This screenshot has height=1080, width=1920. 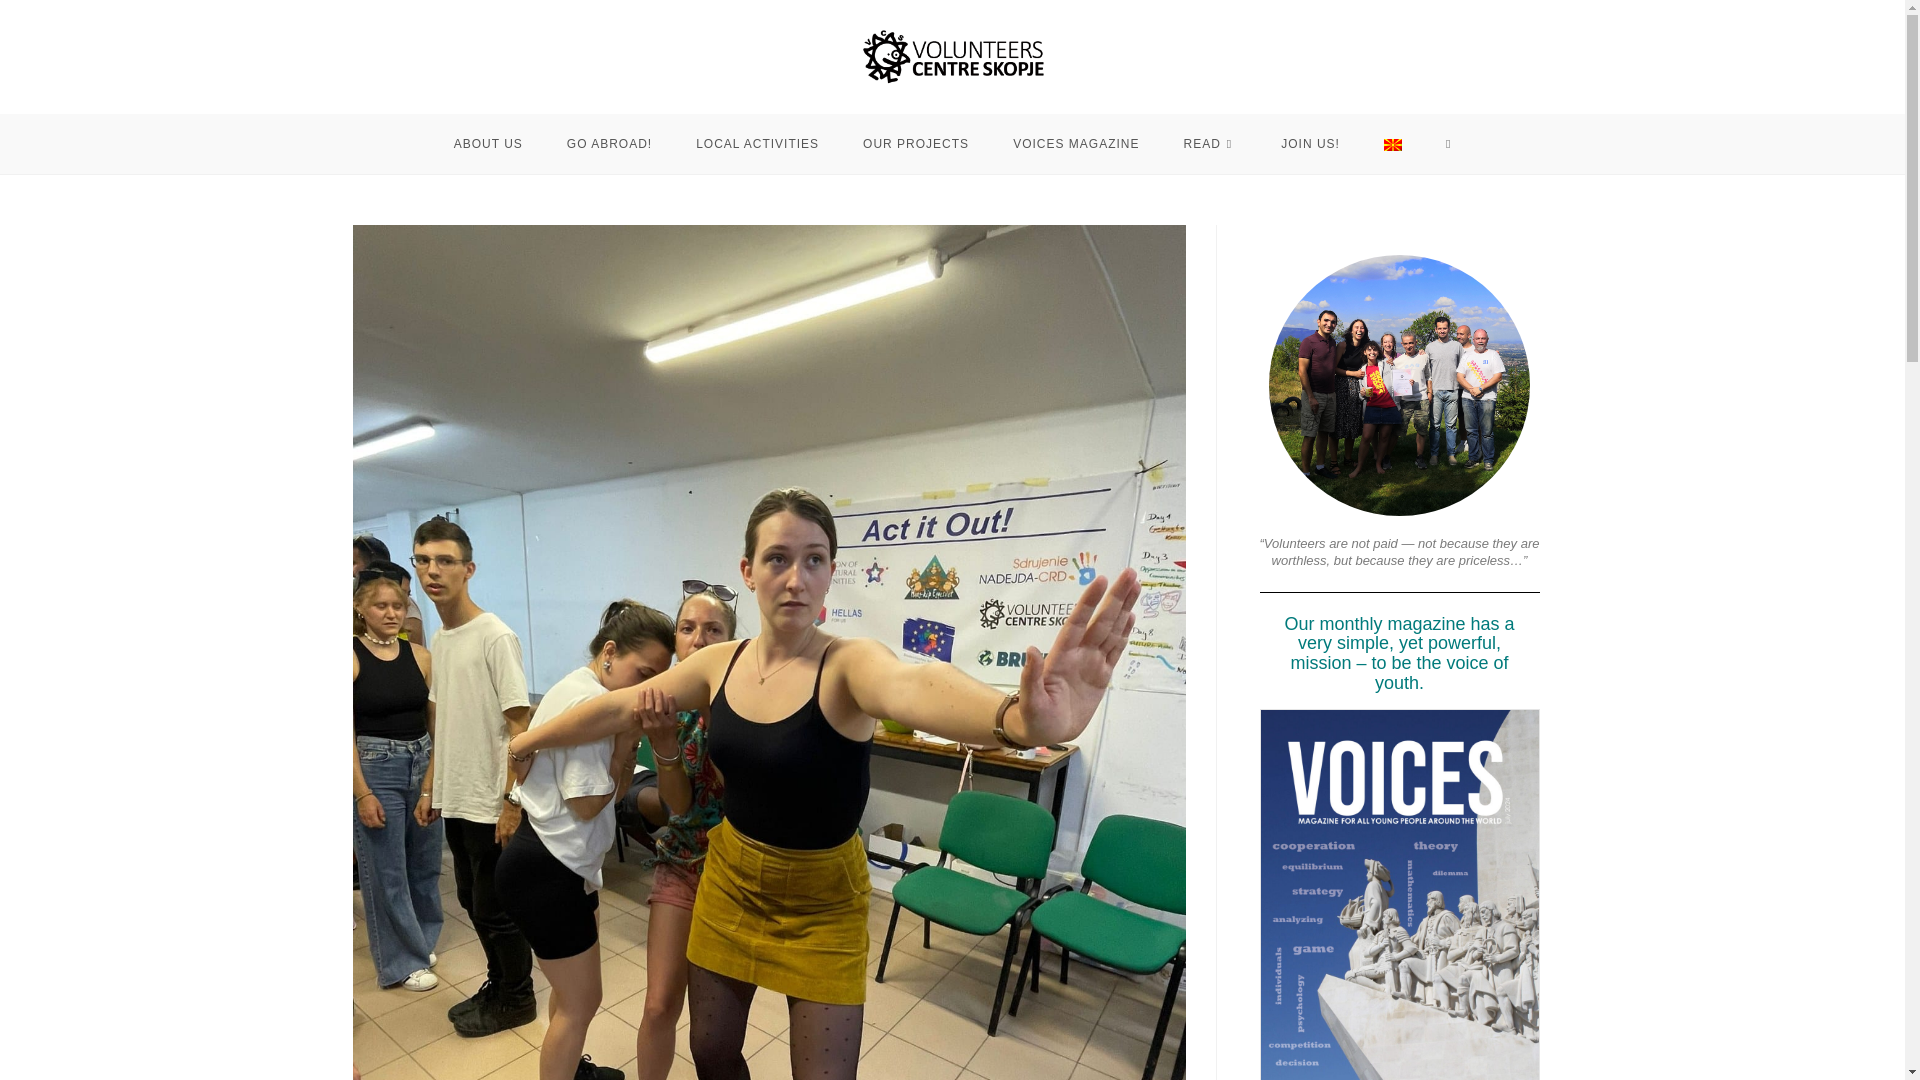 I want to click on VOICES MAGAZINE, so click(x=1076, y=144).